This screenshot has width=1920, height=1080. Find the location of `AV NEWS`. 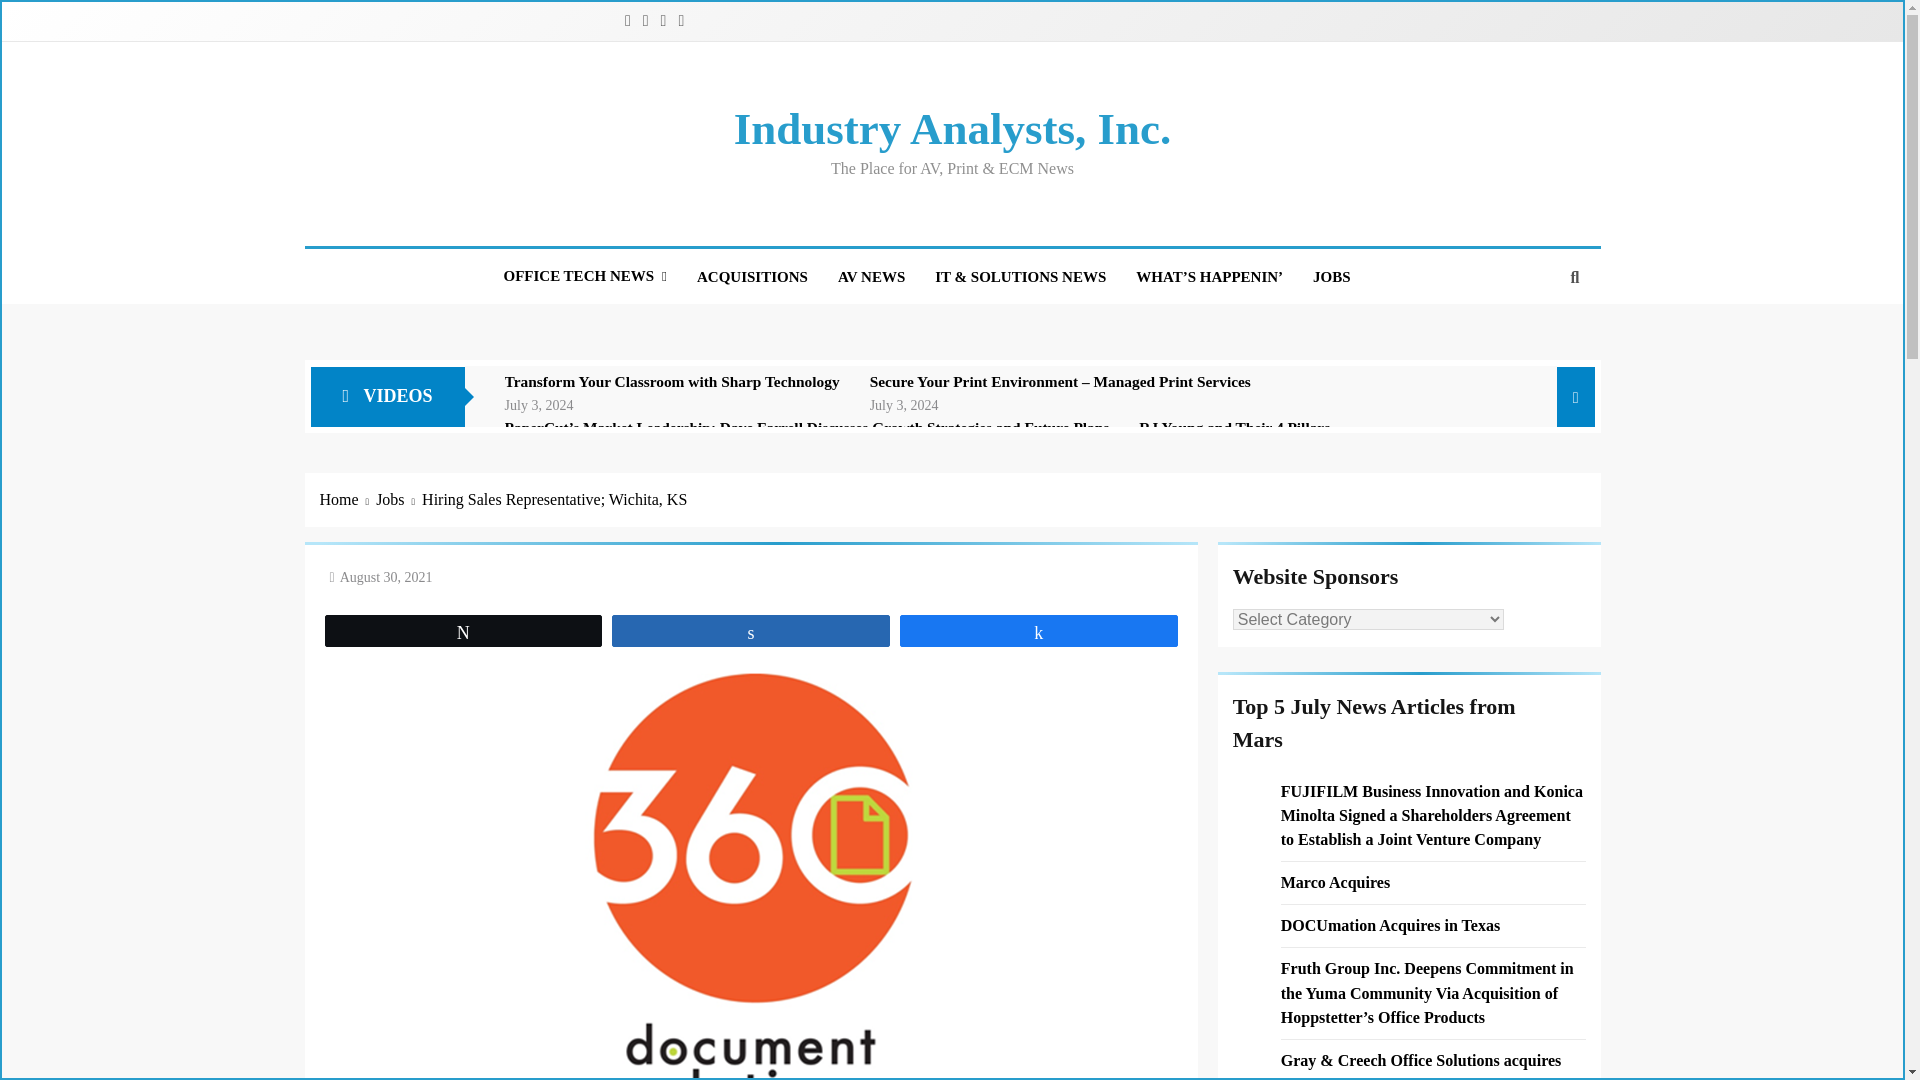

AV NEWS is located at coordinates (871, 276).